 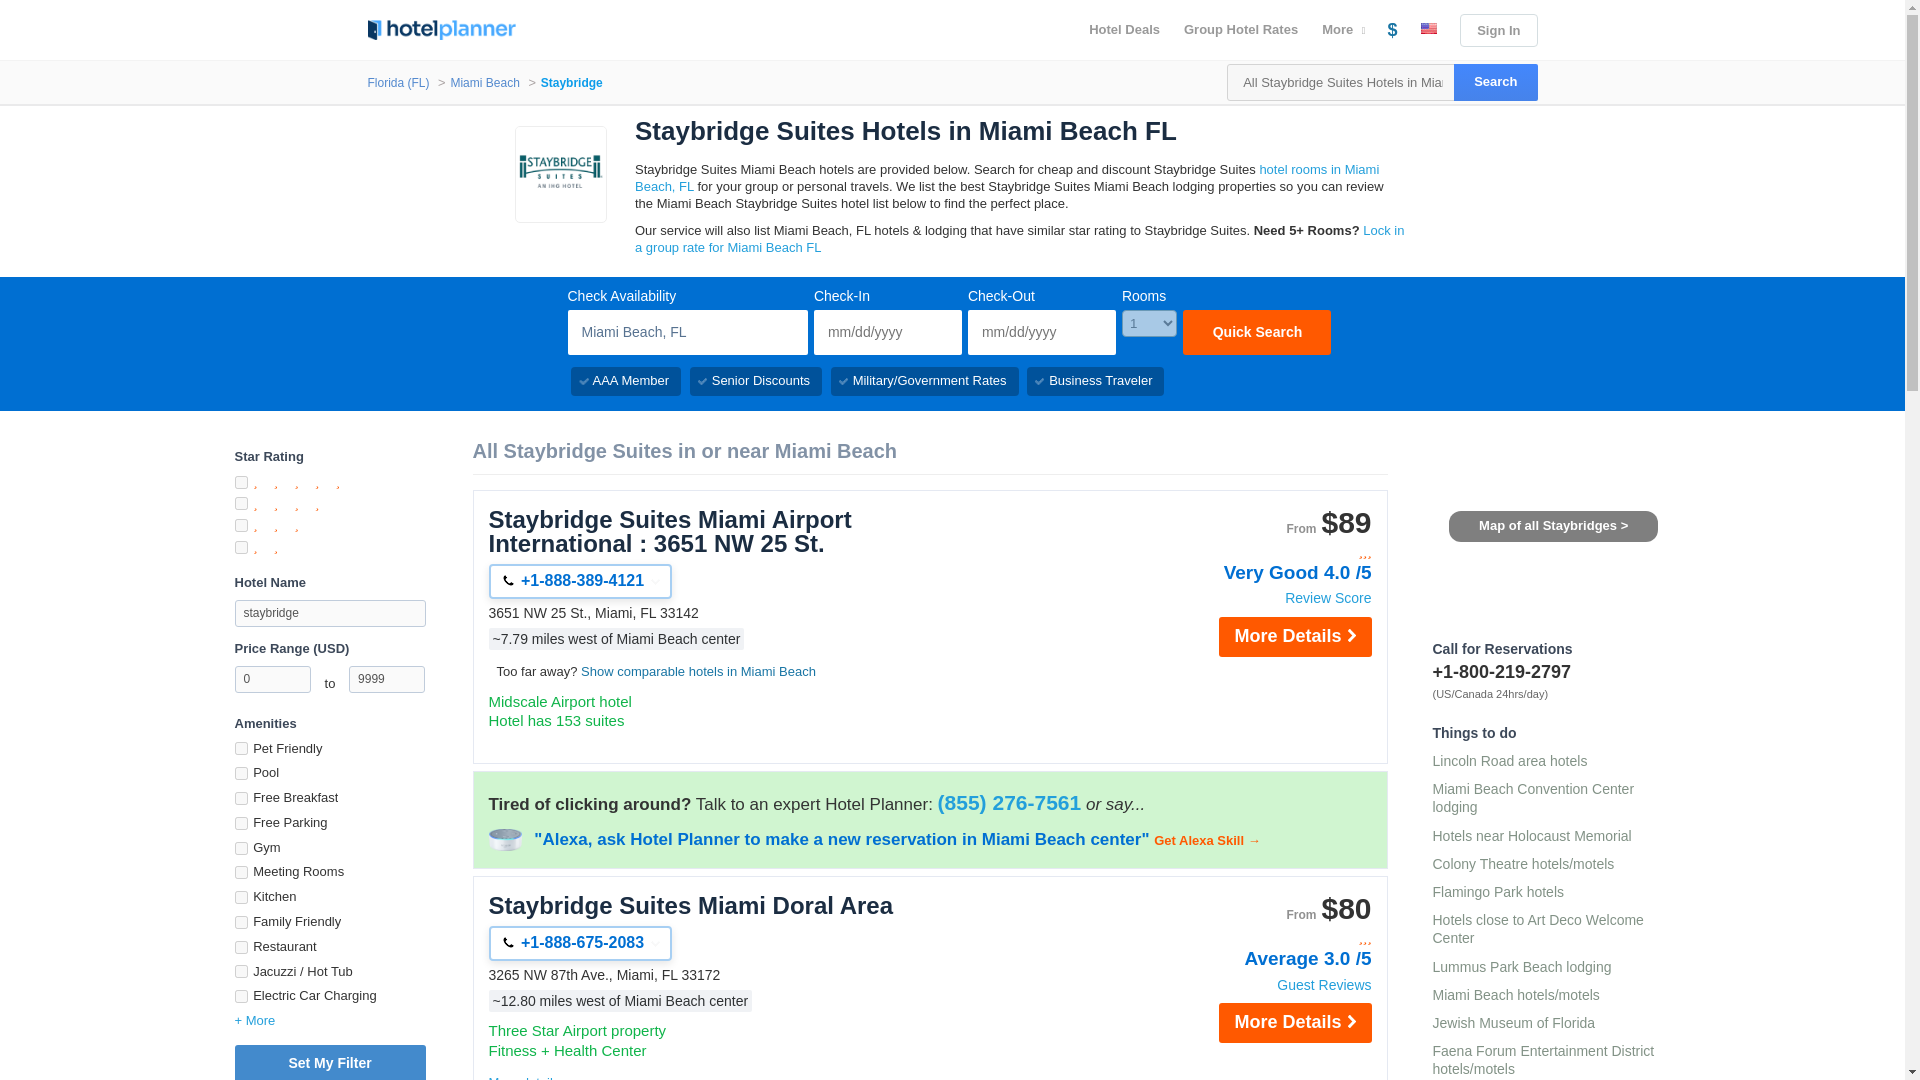 I want to click on Search, so click(x=1495, y=82).